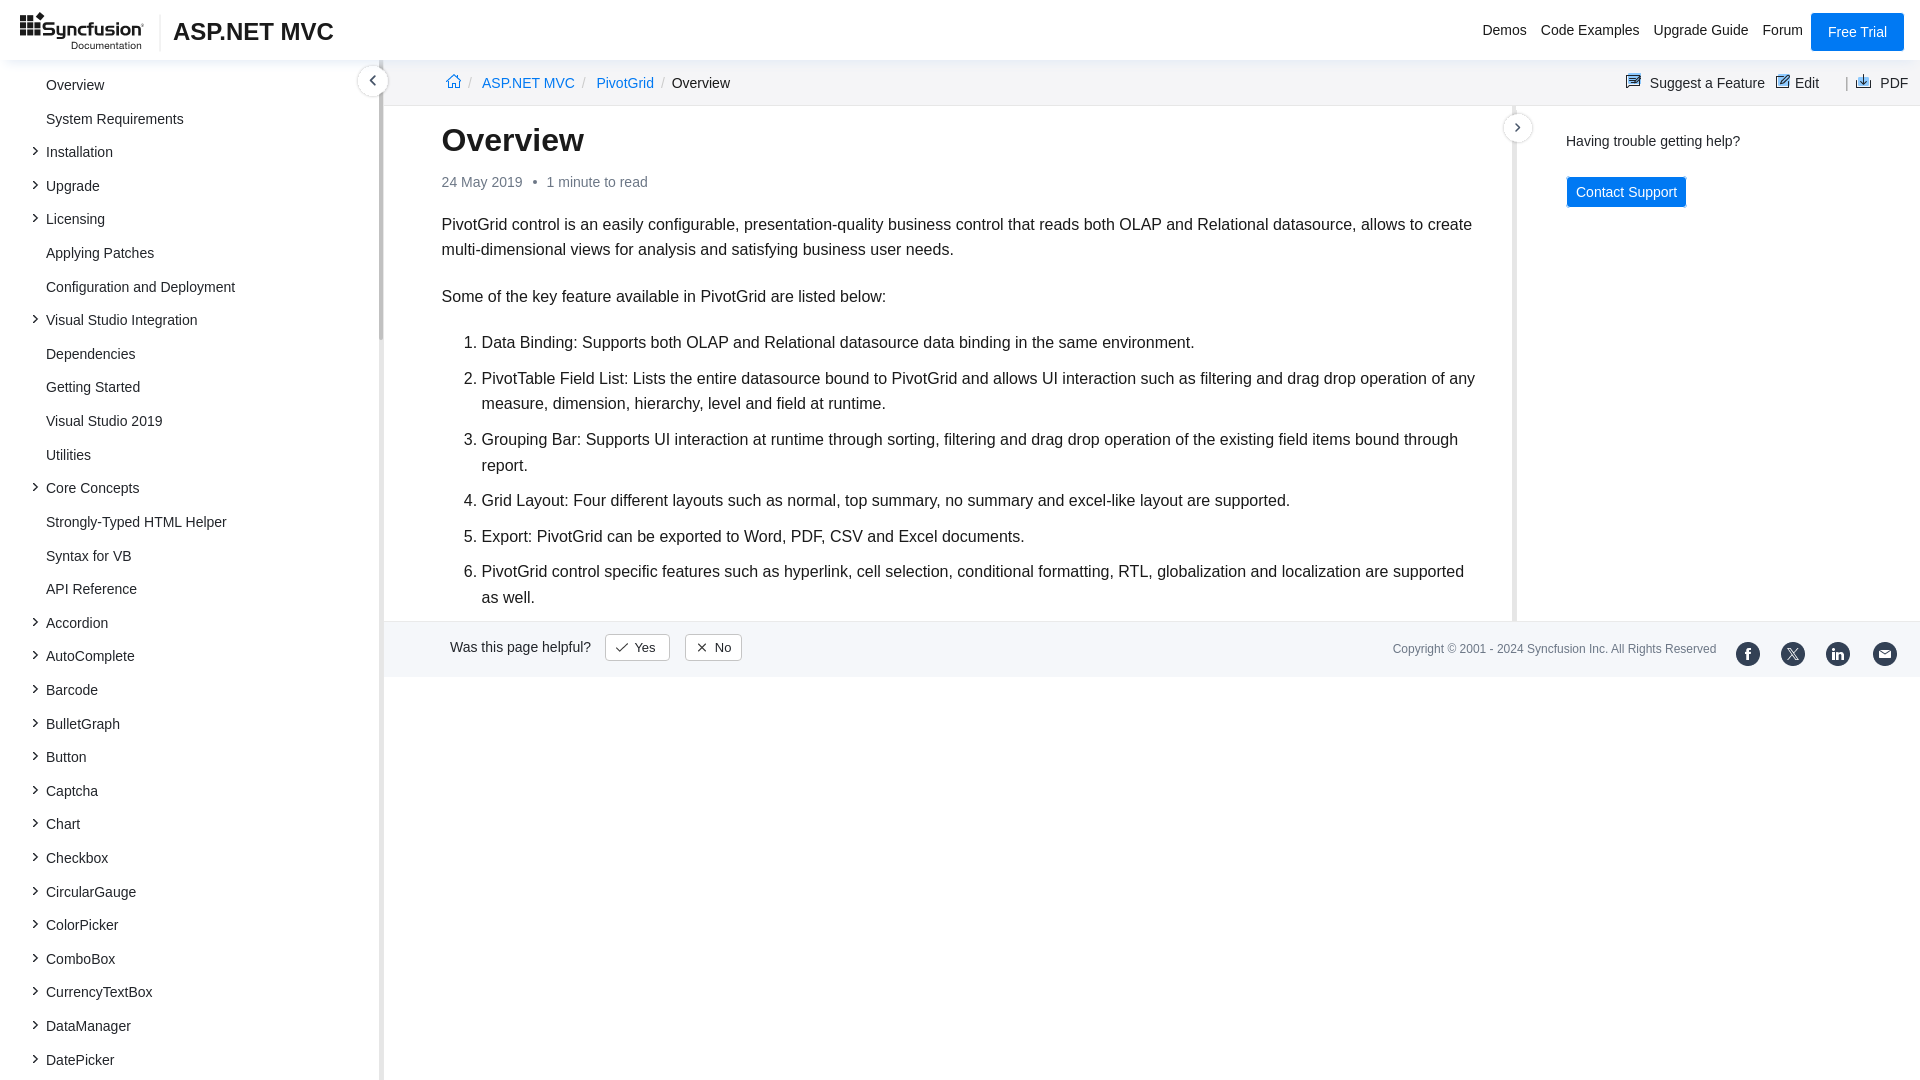  I want to click on System Requirements, so click(204, 118).